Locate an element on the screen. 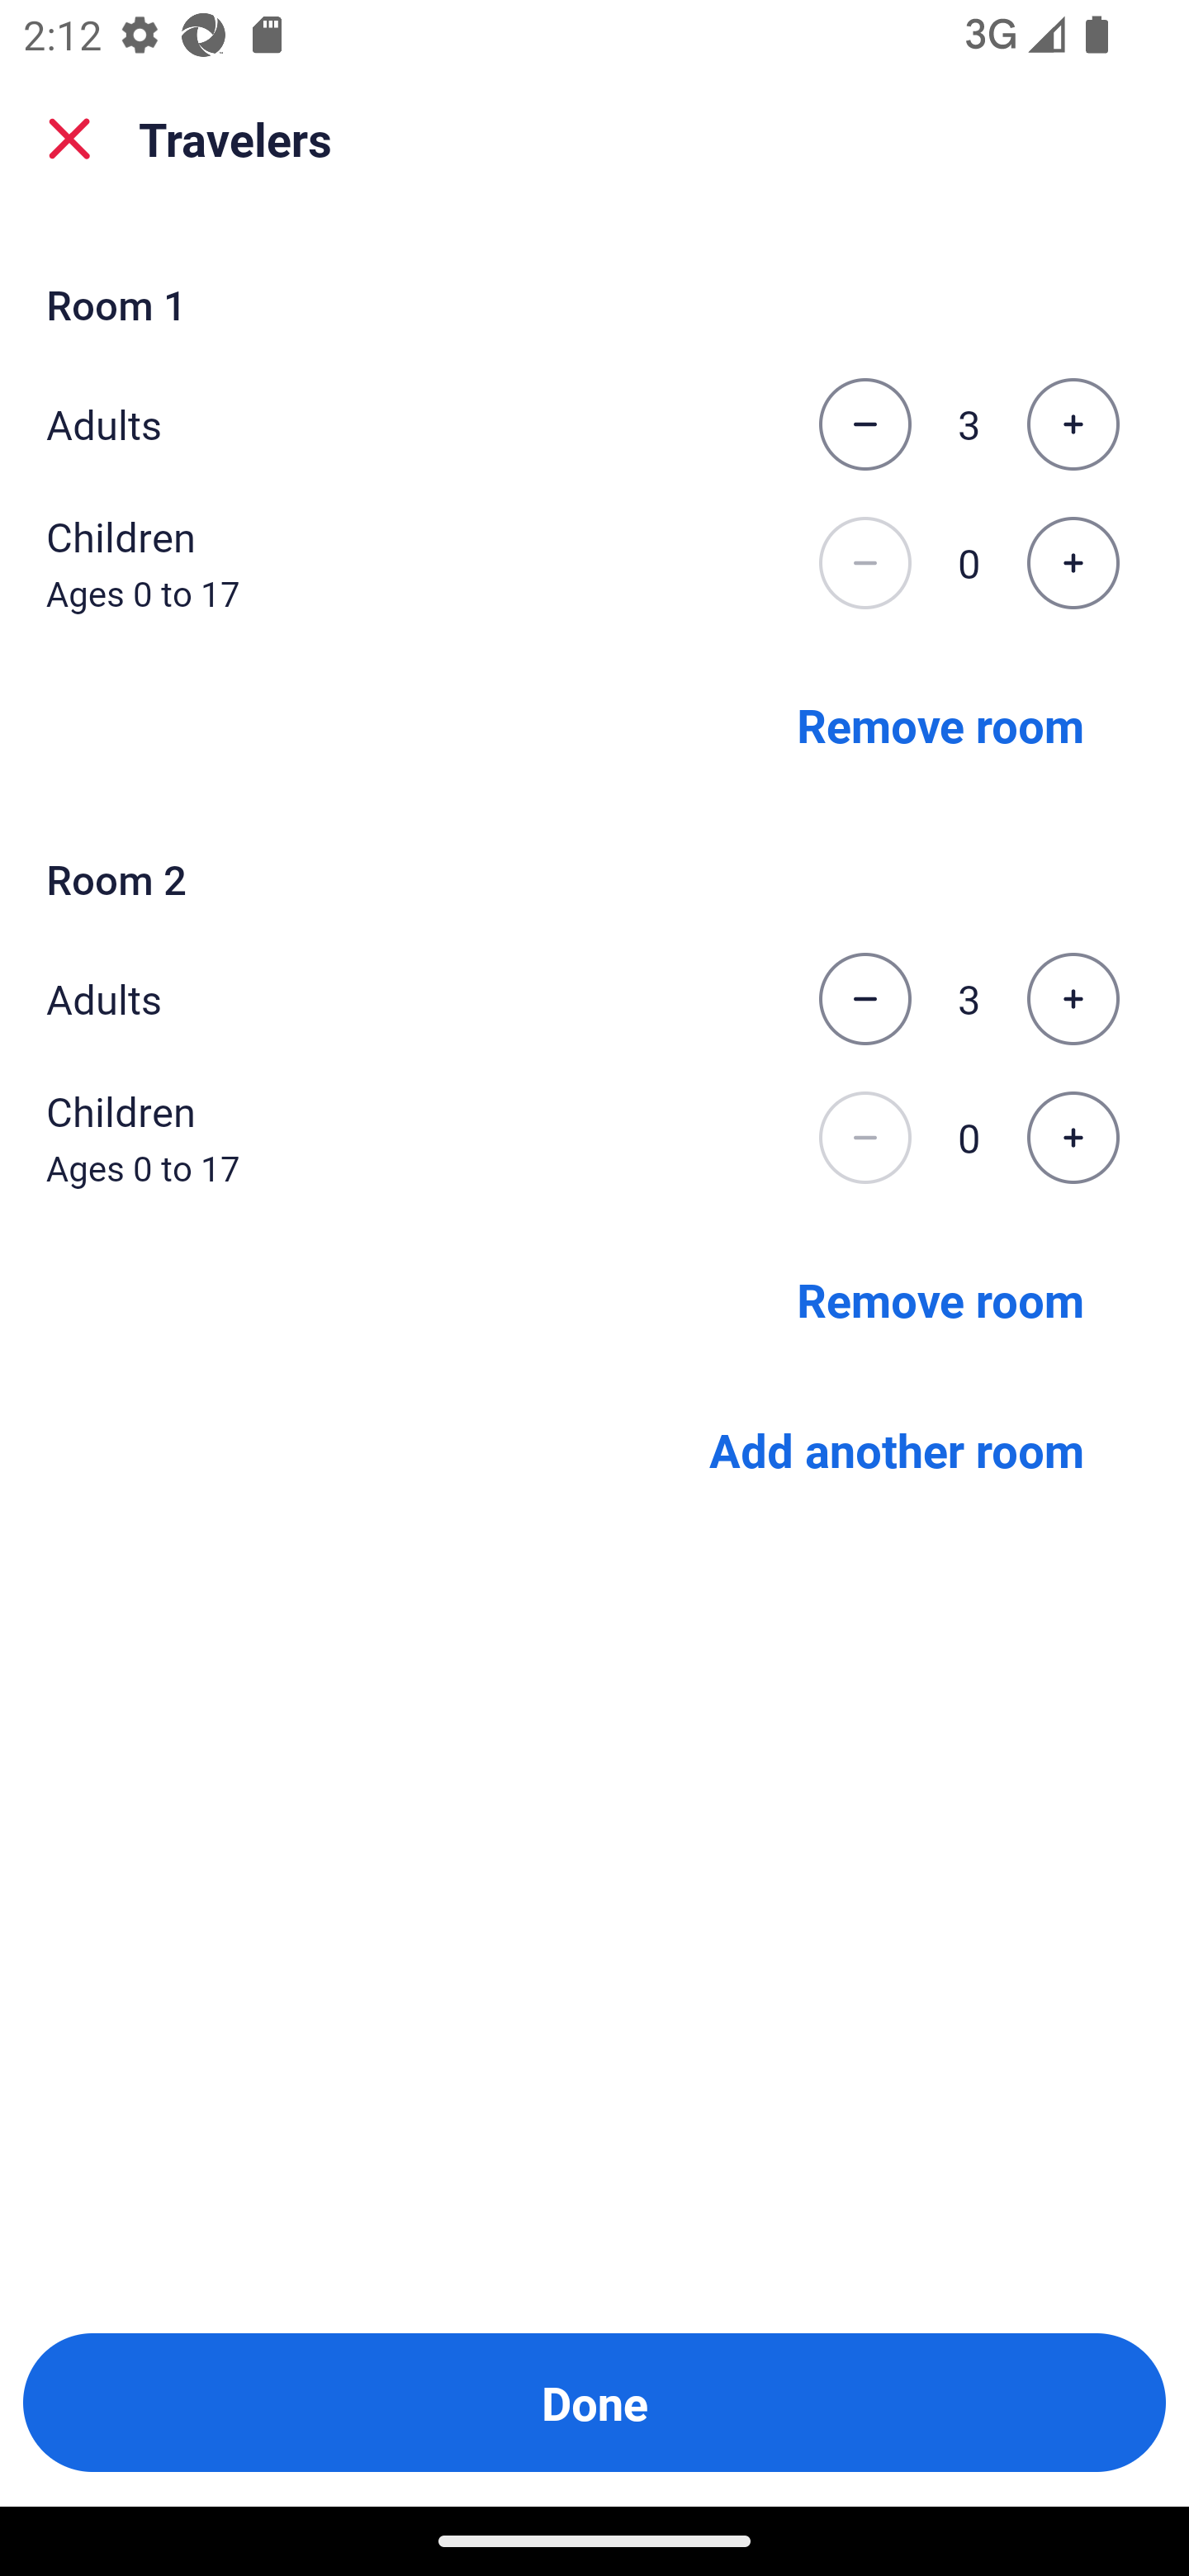  close is located at coordinates (69, 139).